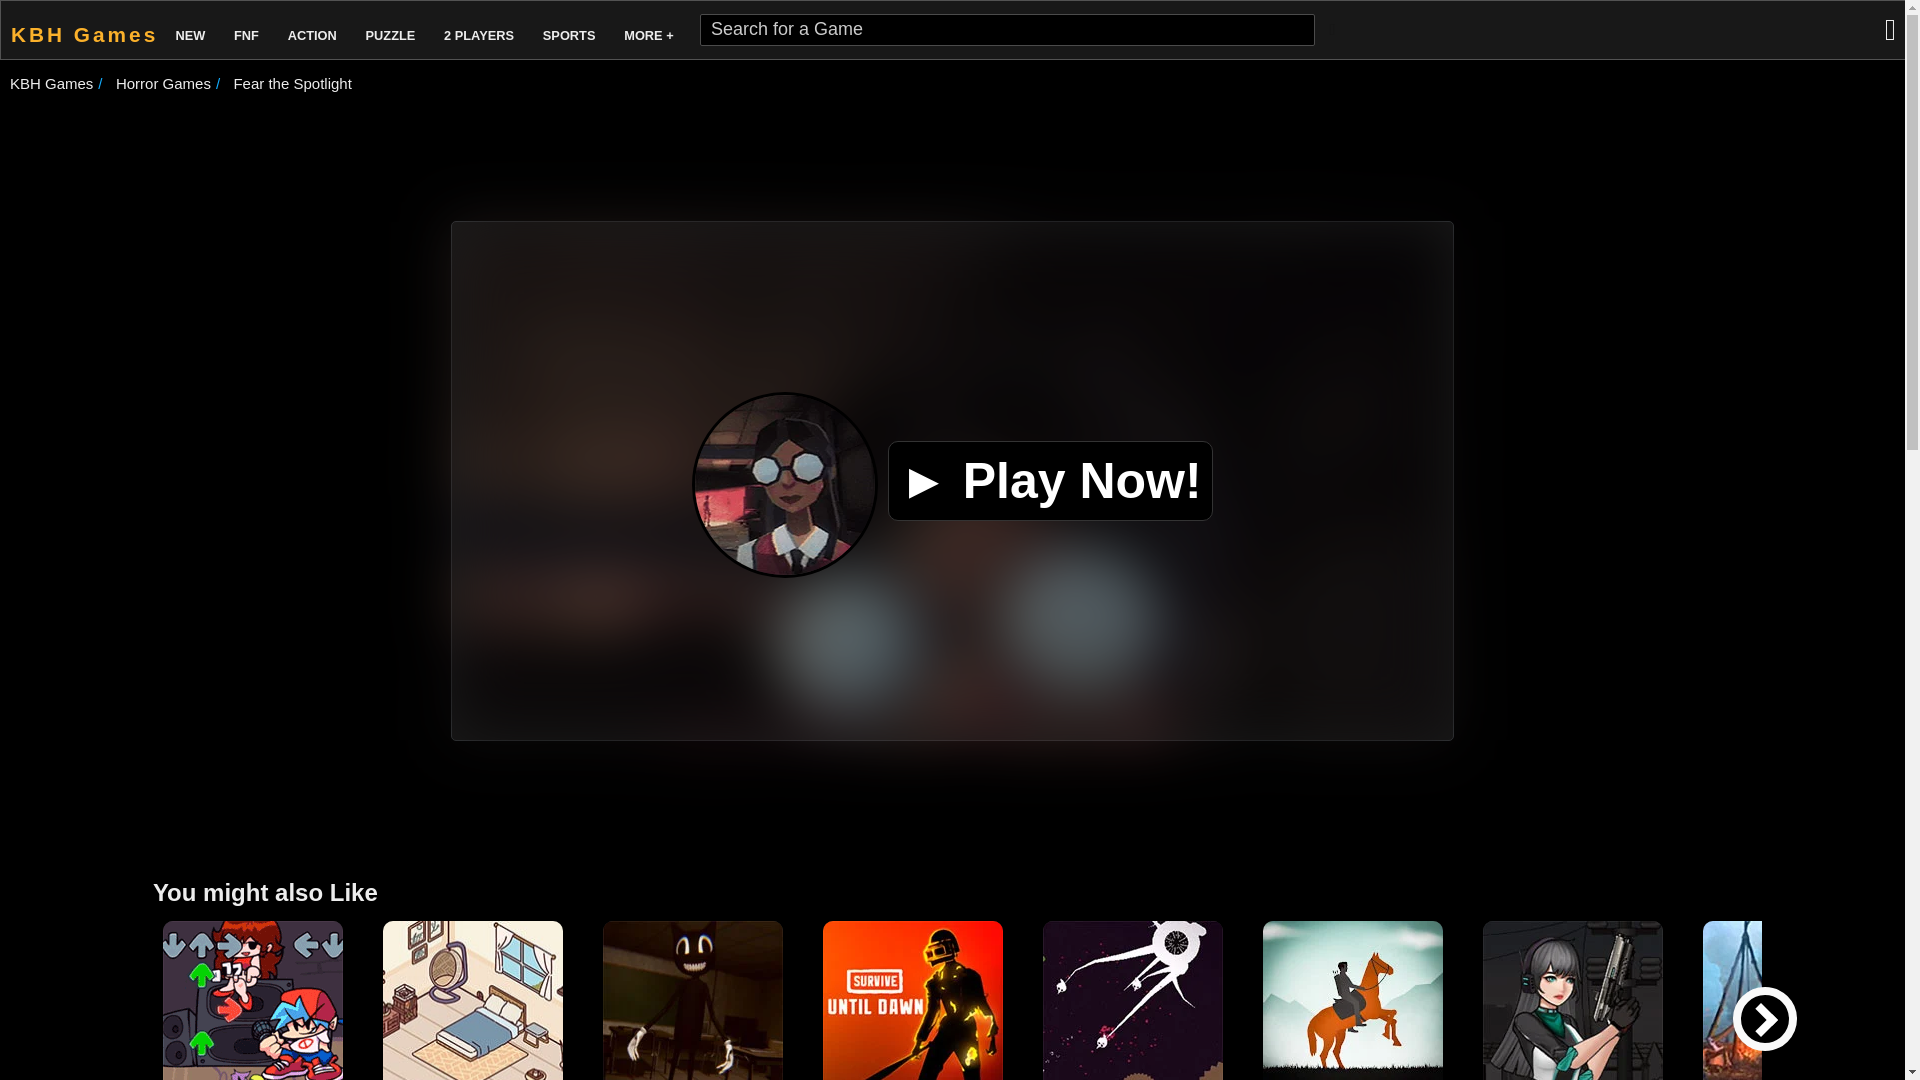  Describe the element at coordinates (953, 151) in the screenshot. I see `Advertisement` at that location.